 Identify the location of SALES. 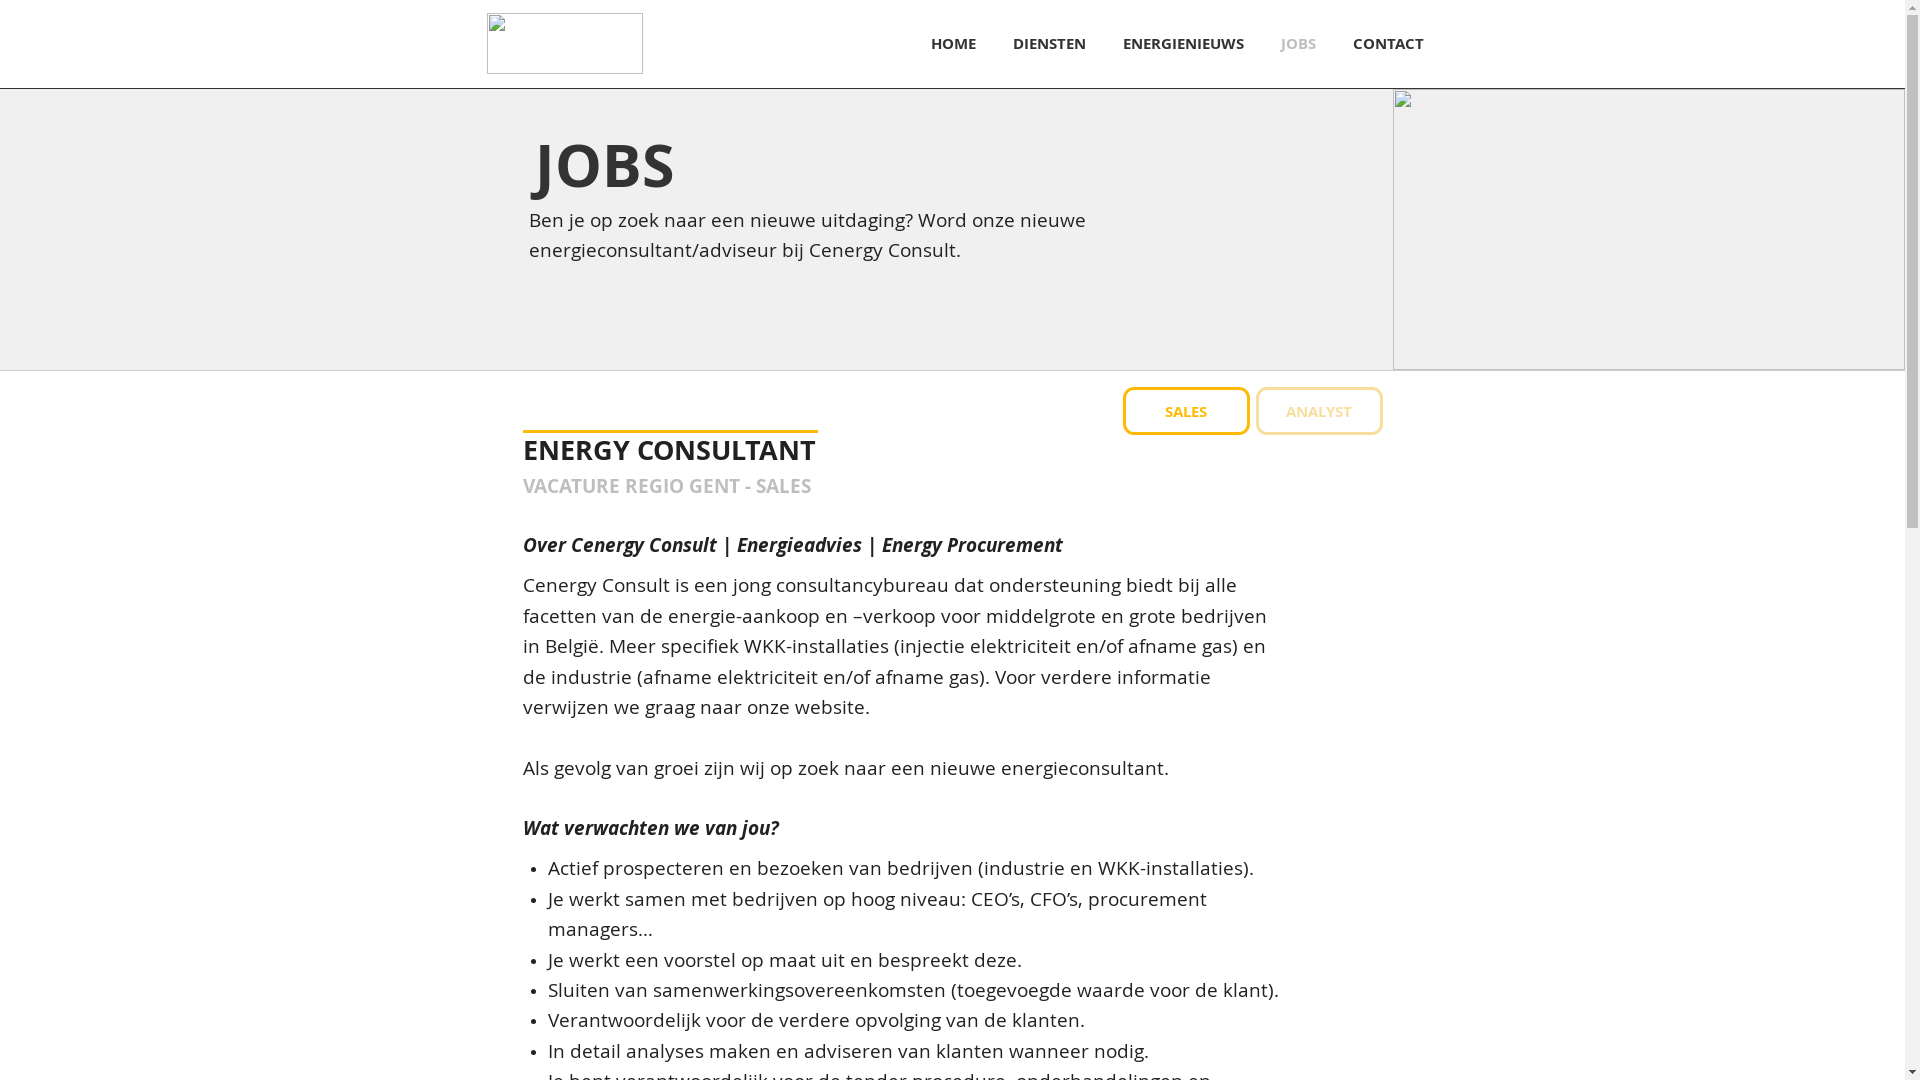
(1186, 411).